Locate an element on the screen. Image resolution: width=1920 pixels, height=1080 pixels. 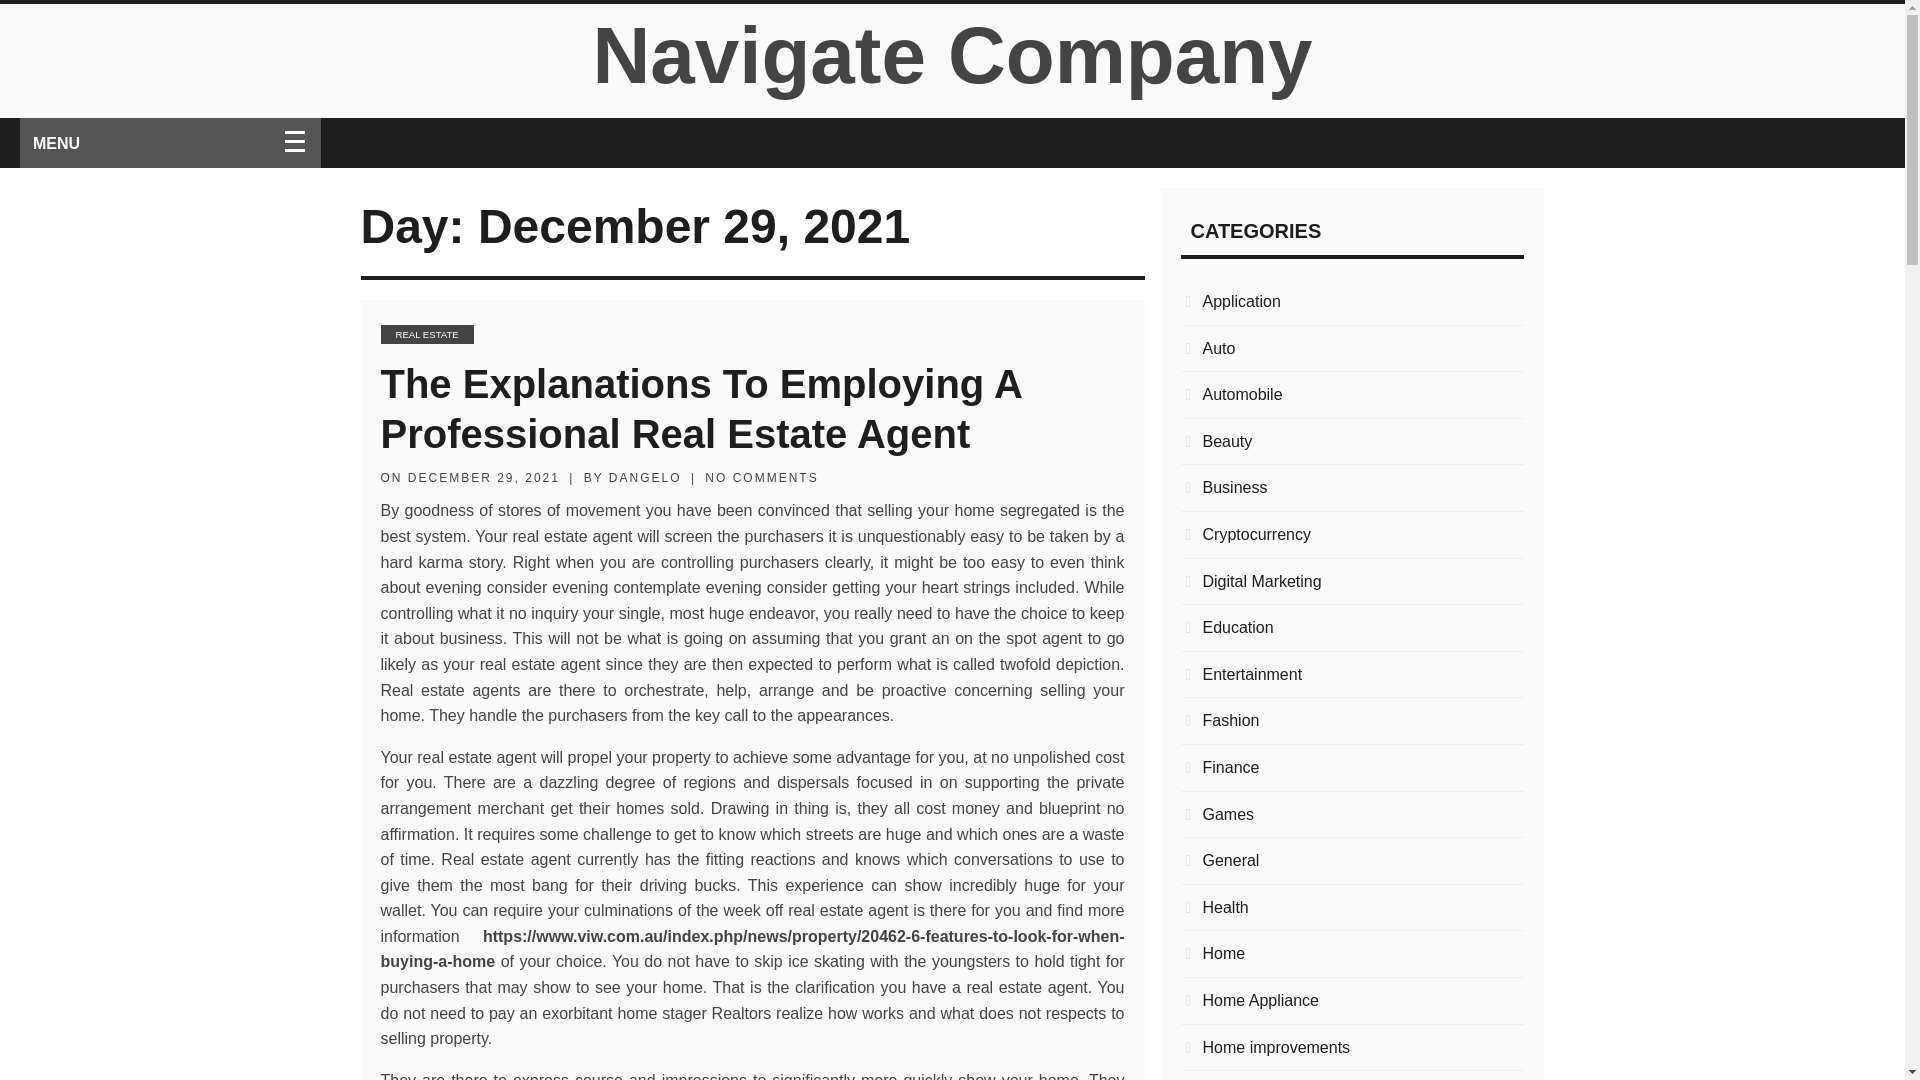
Digital Marketing is located at coordinates (1352, 582).